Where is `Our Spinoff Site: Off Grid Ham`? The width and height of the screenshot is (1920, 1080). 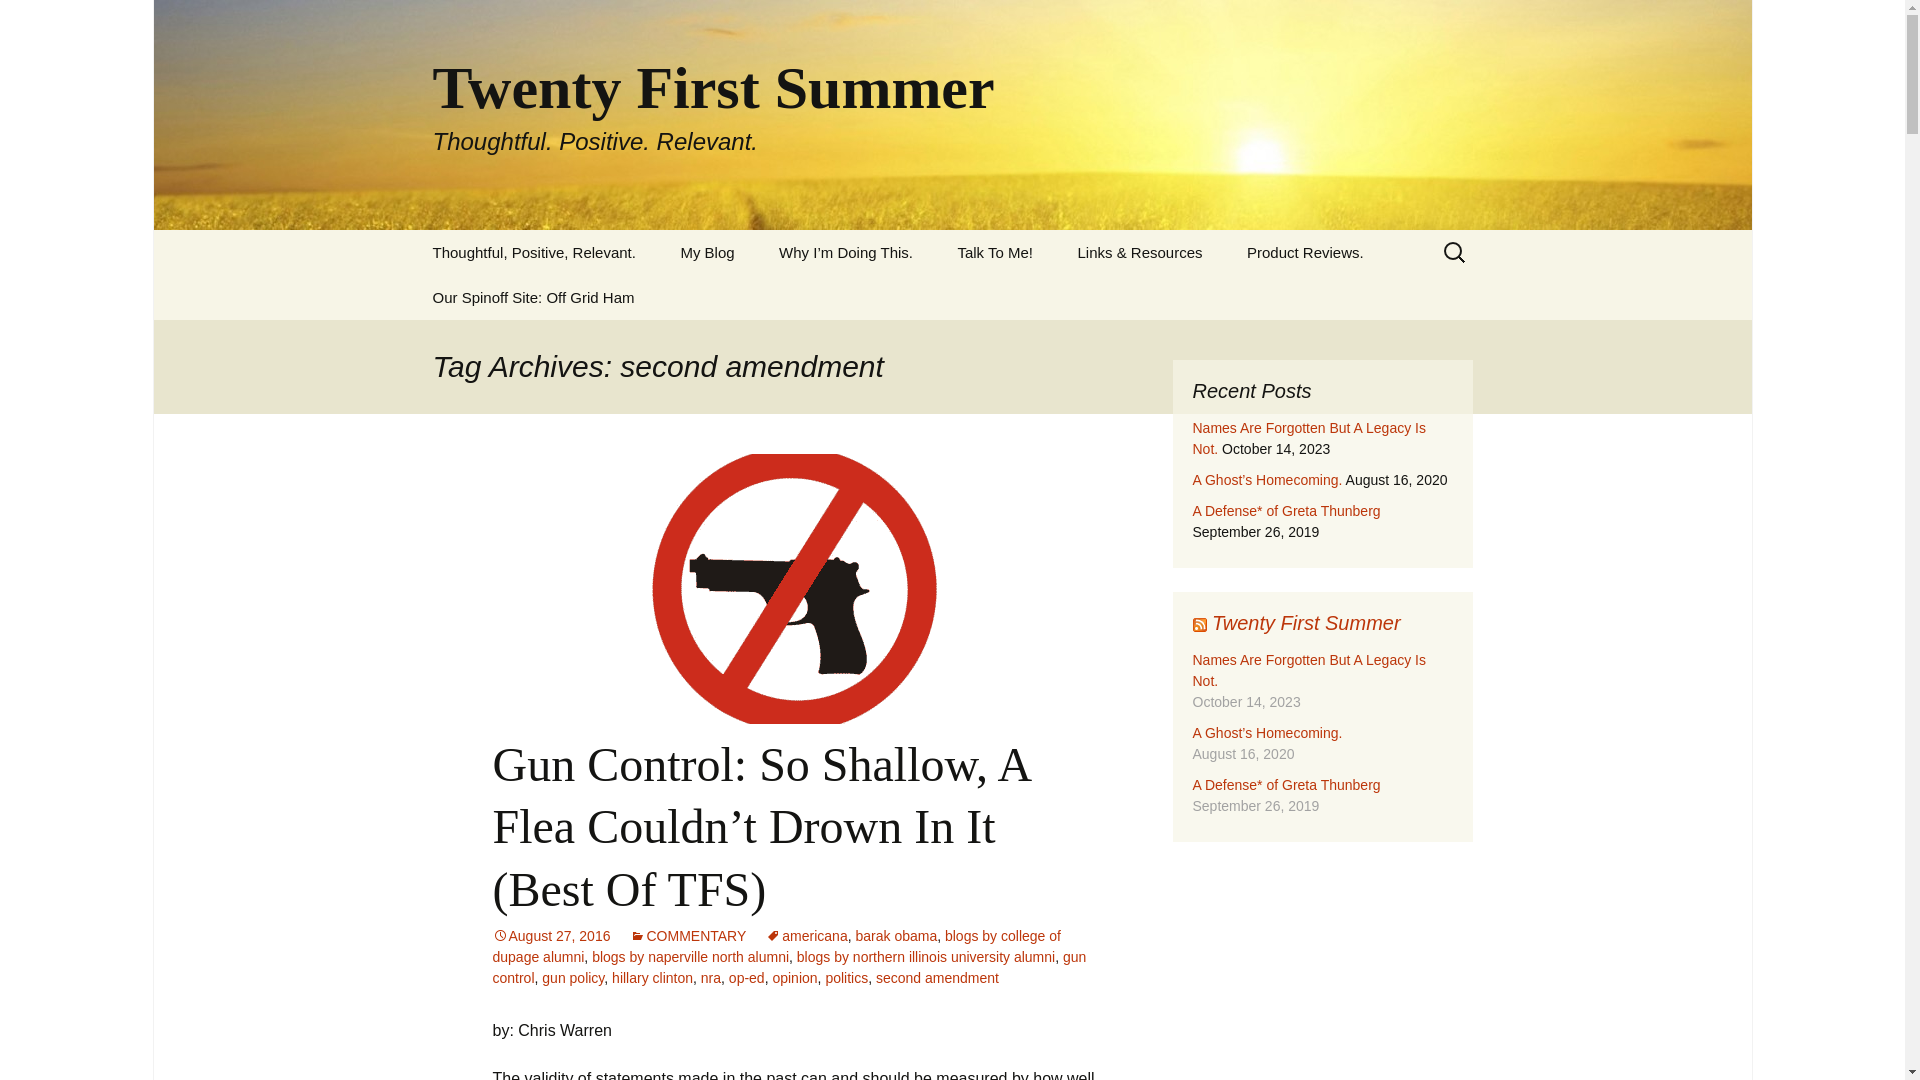 Our Spinoff Site: Off Grid Ham is located at coordinates (533, 297).